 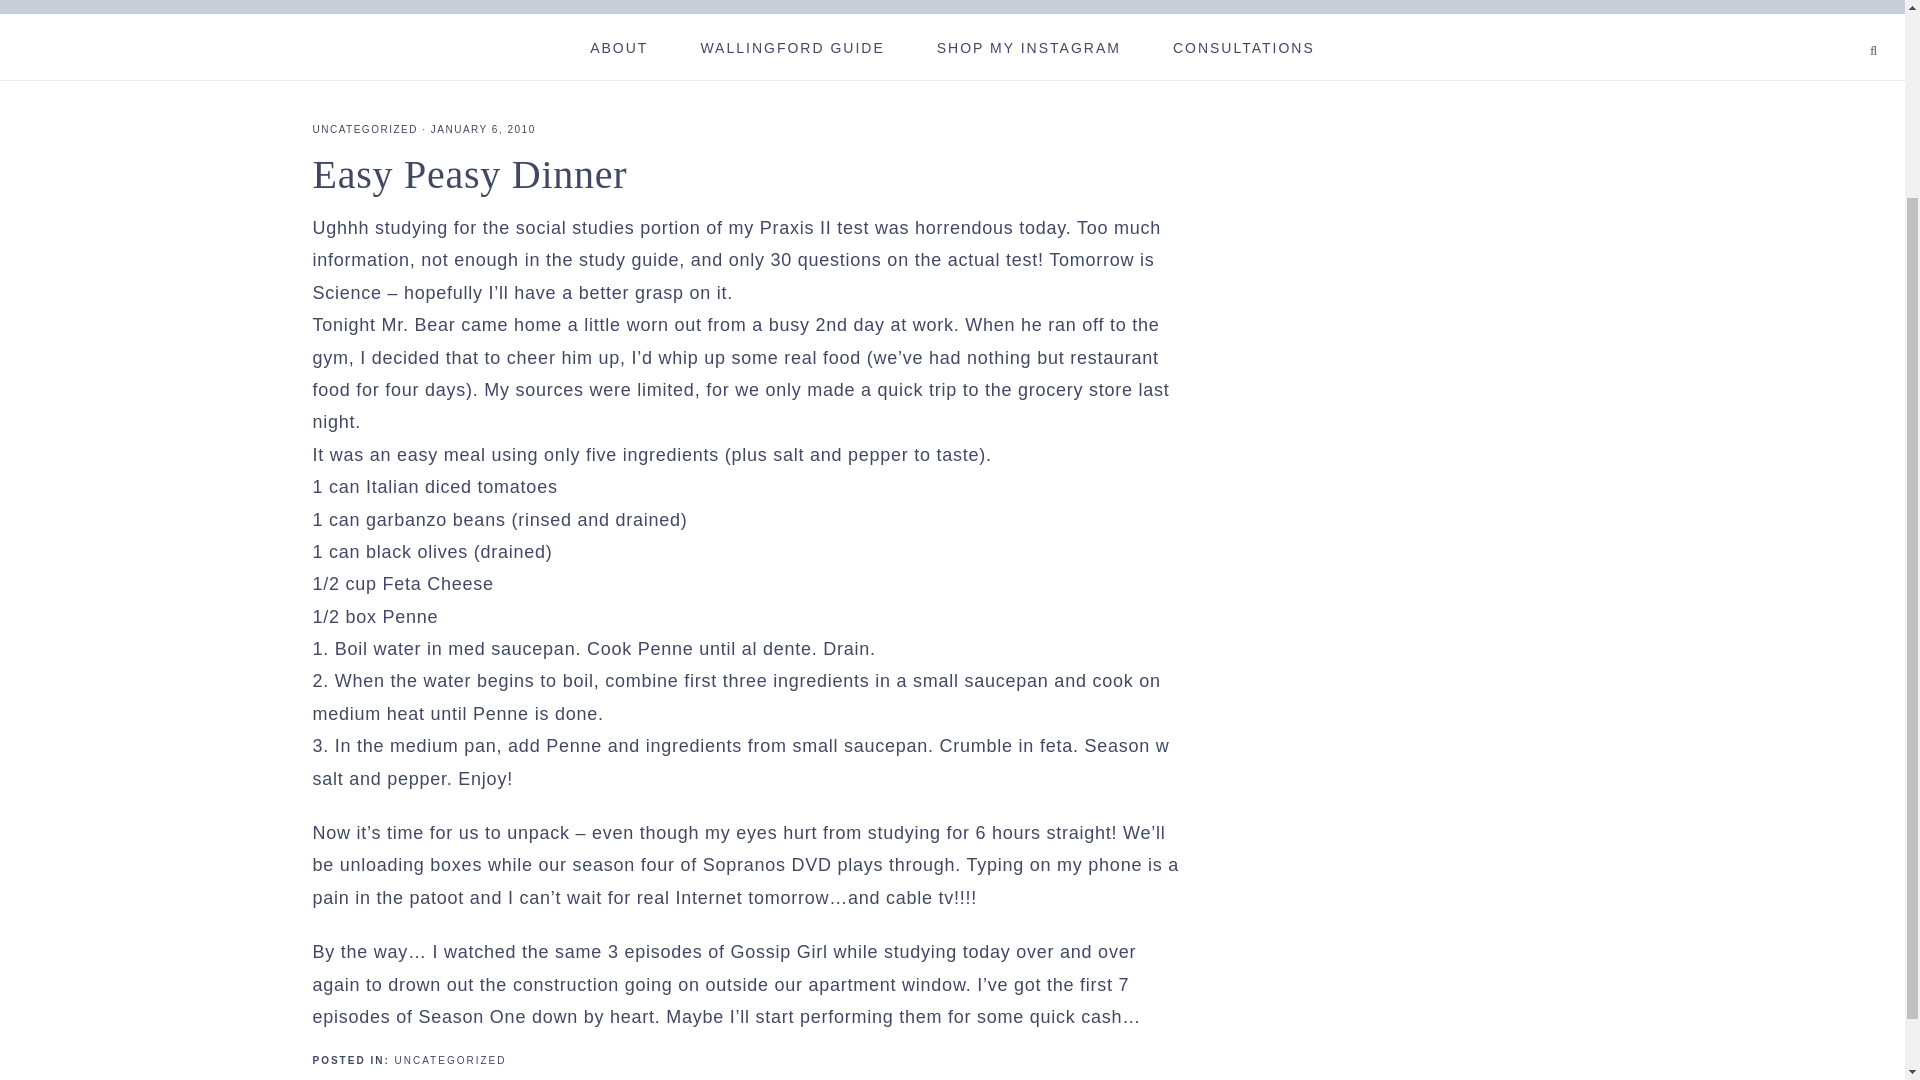 I want to click on LIFE, so click(x=1095, y=46).